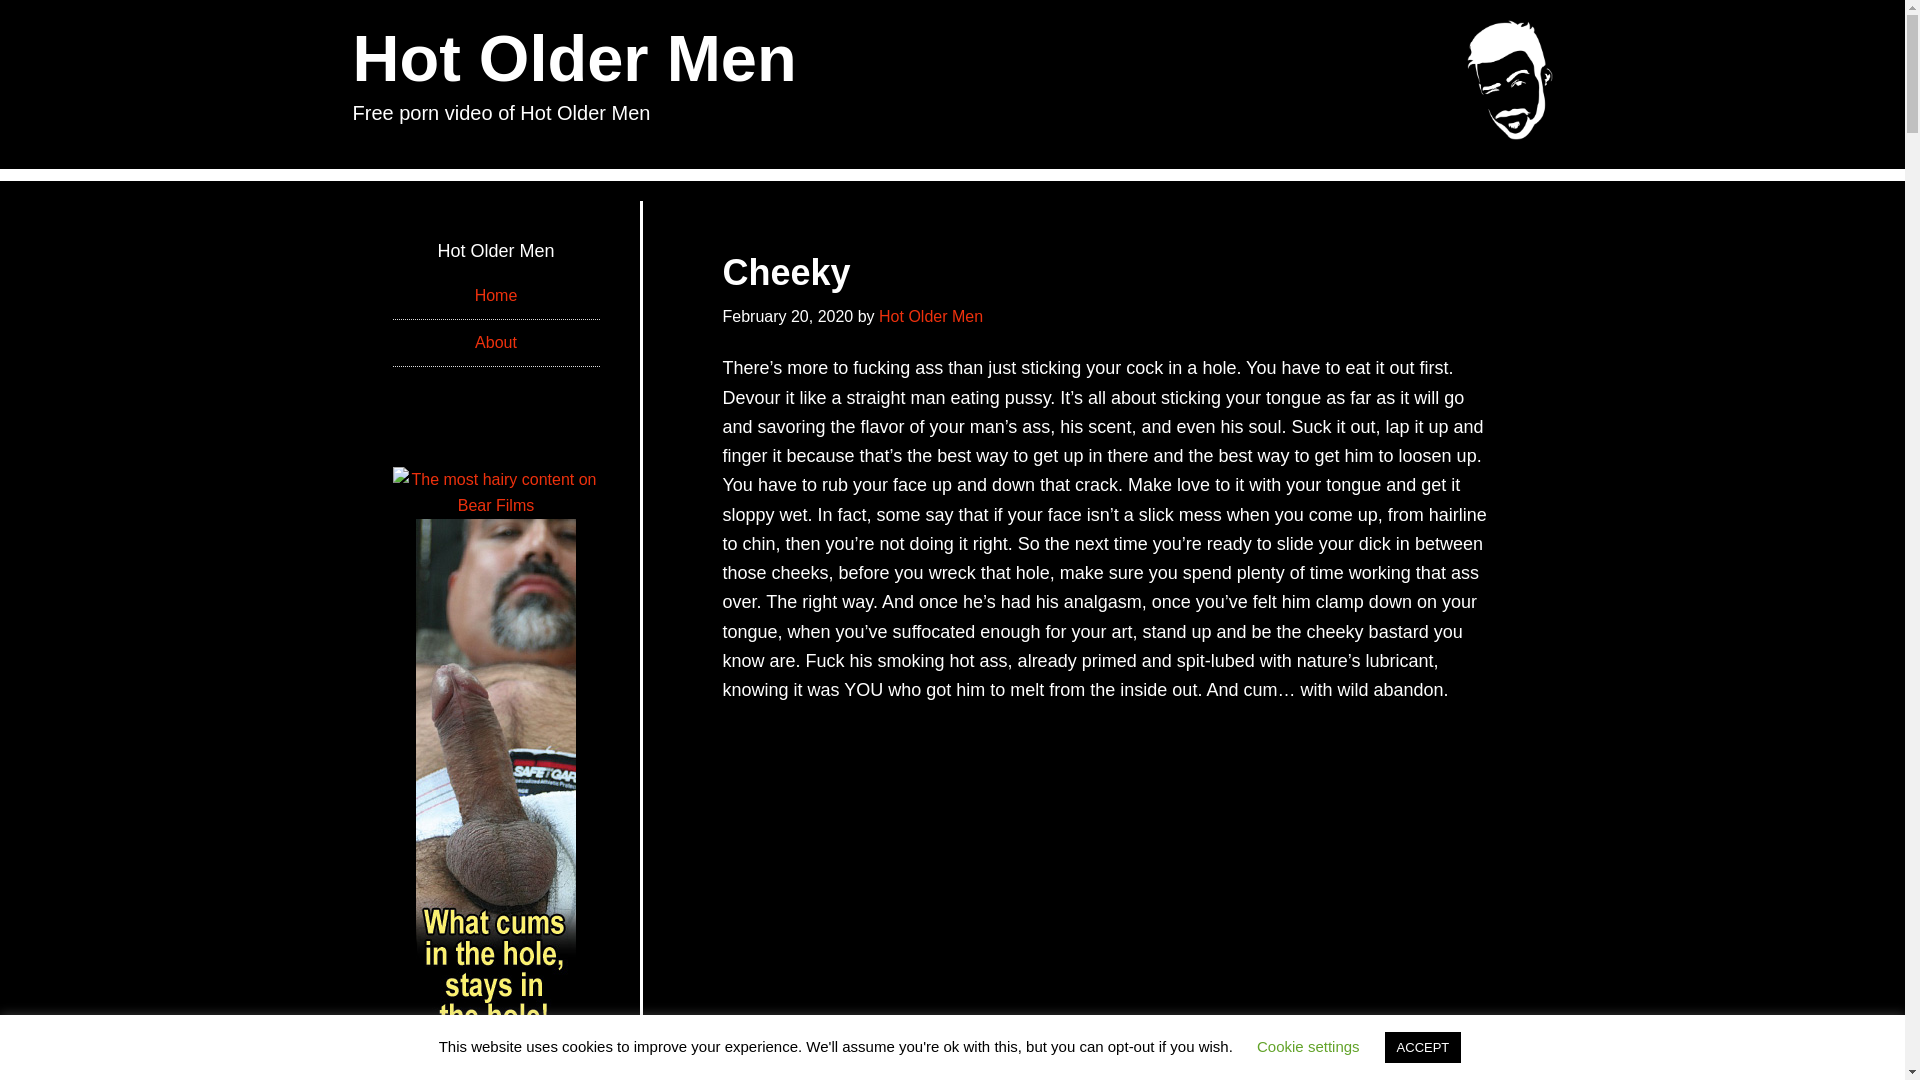  Describe the element at coordinates (574, 58) in the screenshot. I see `Hot Older Men` at that location.